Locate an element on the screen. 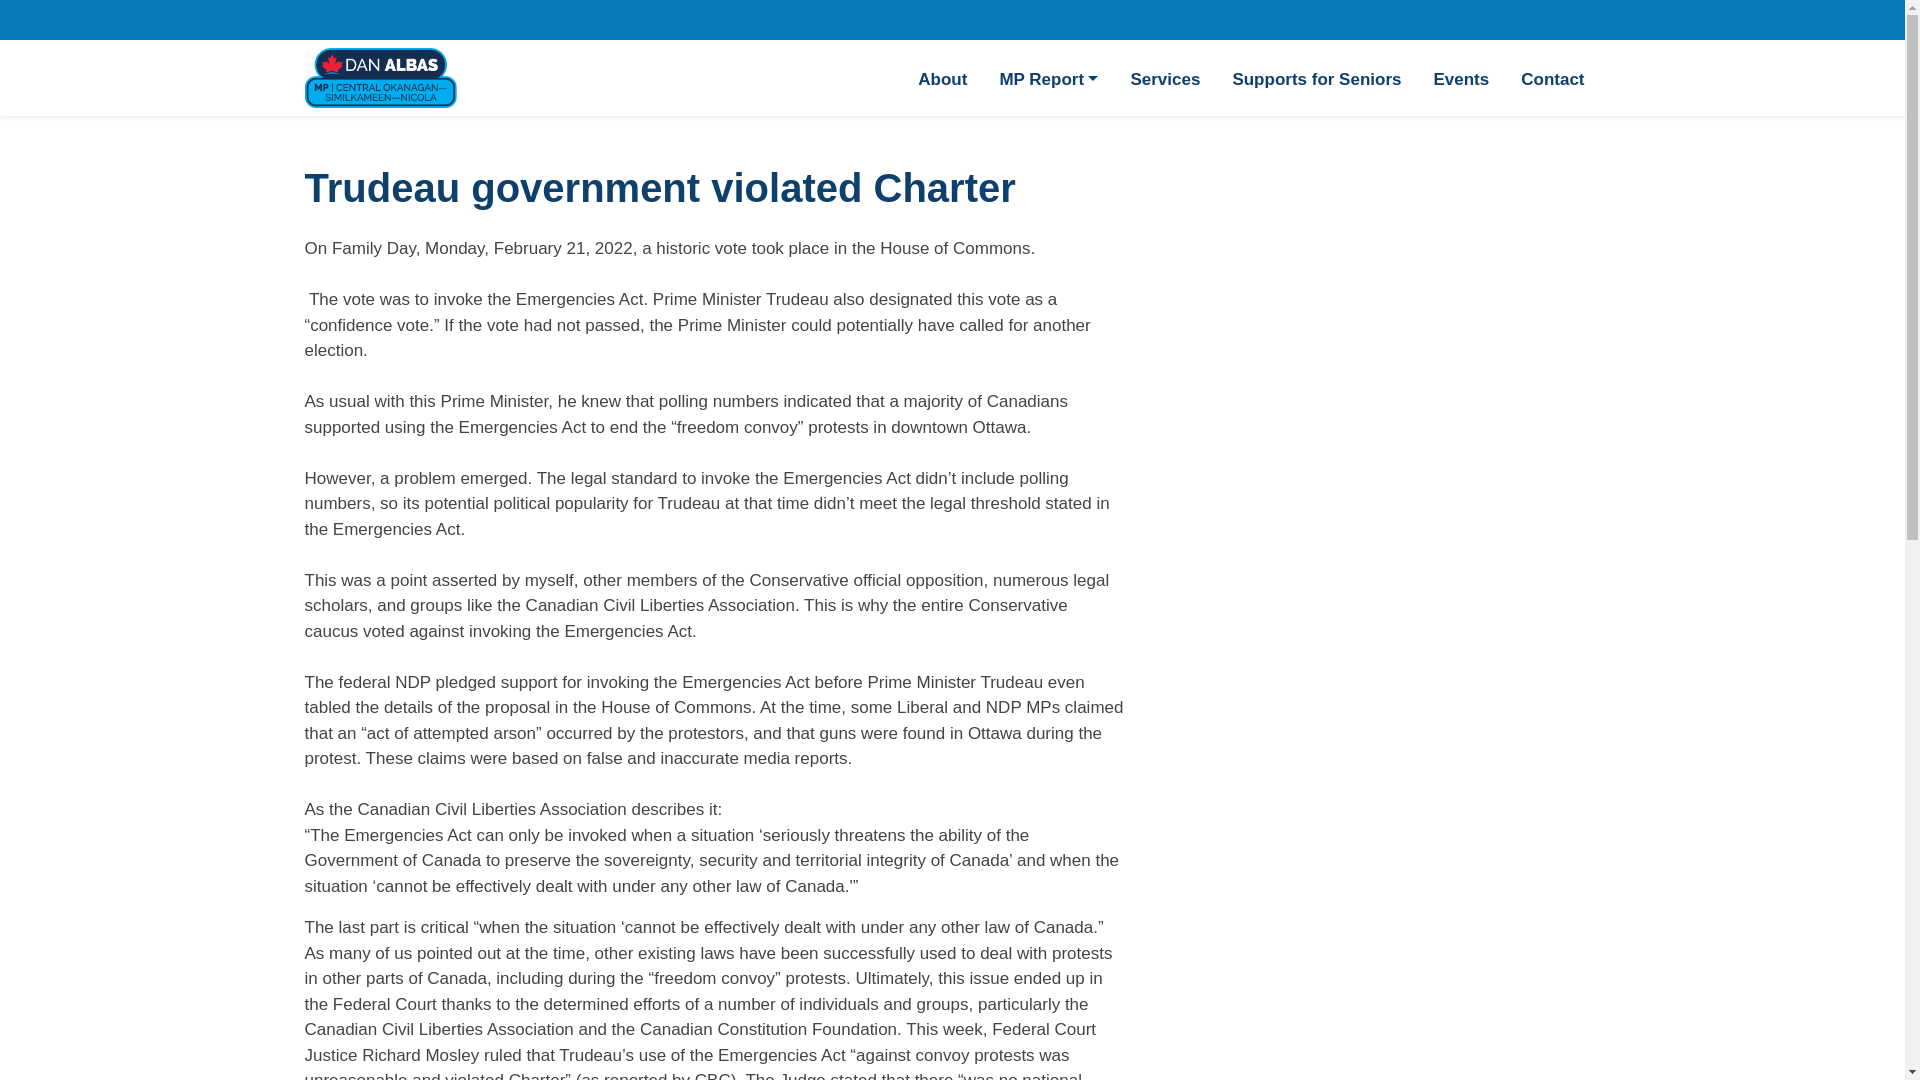 This screenshot has height=1080, width=1920. MP Report is located at coordinates (1048, 78).